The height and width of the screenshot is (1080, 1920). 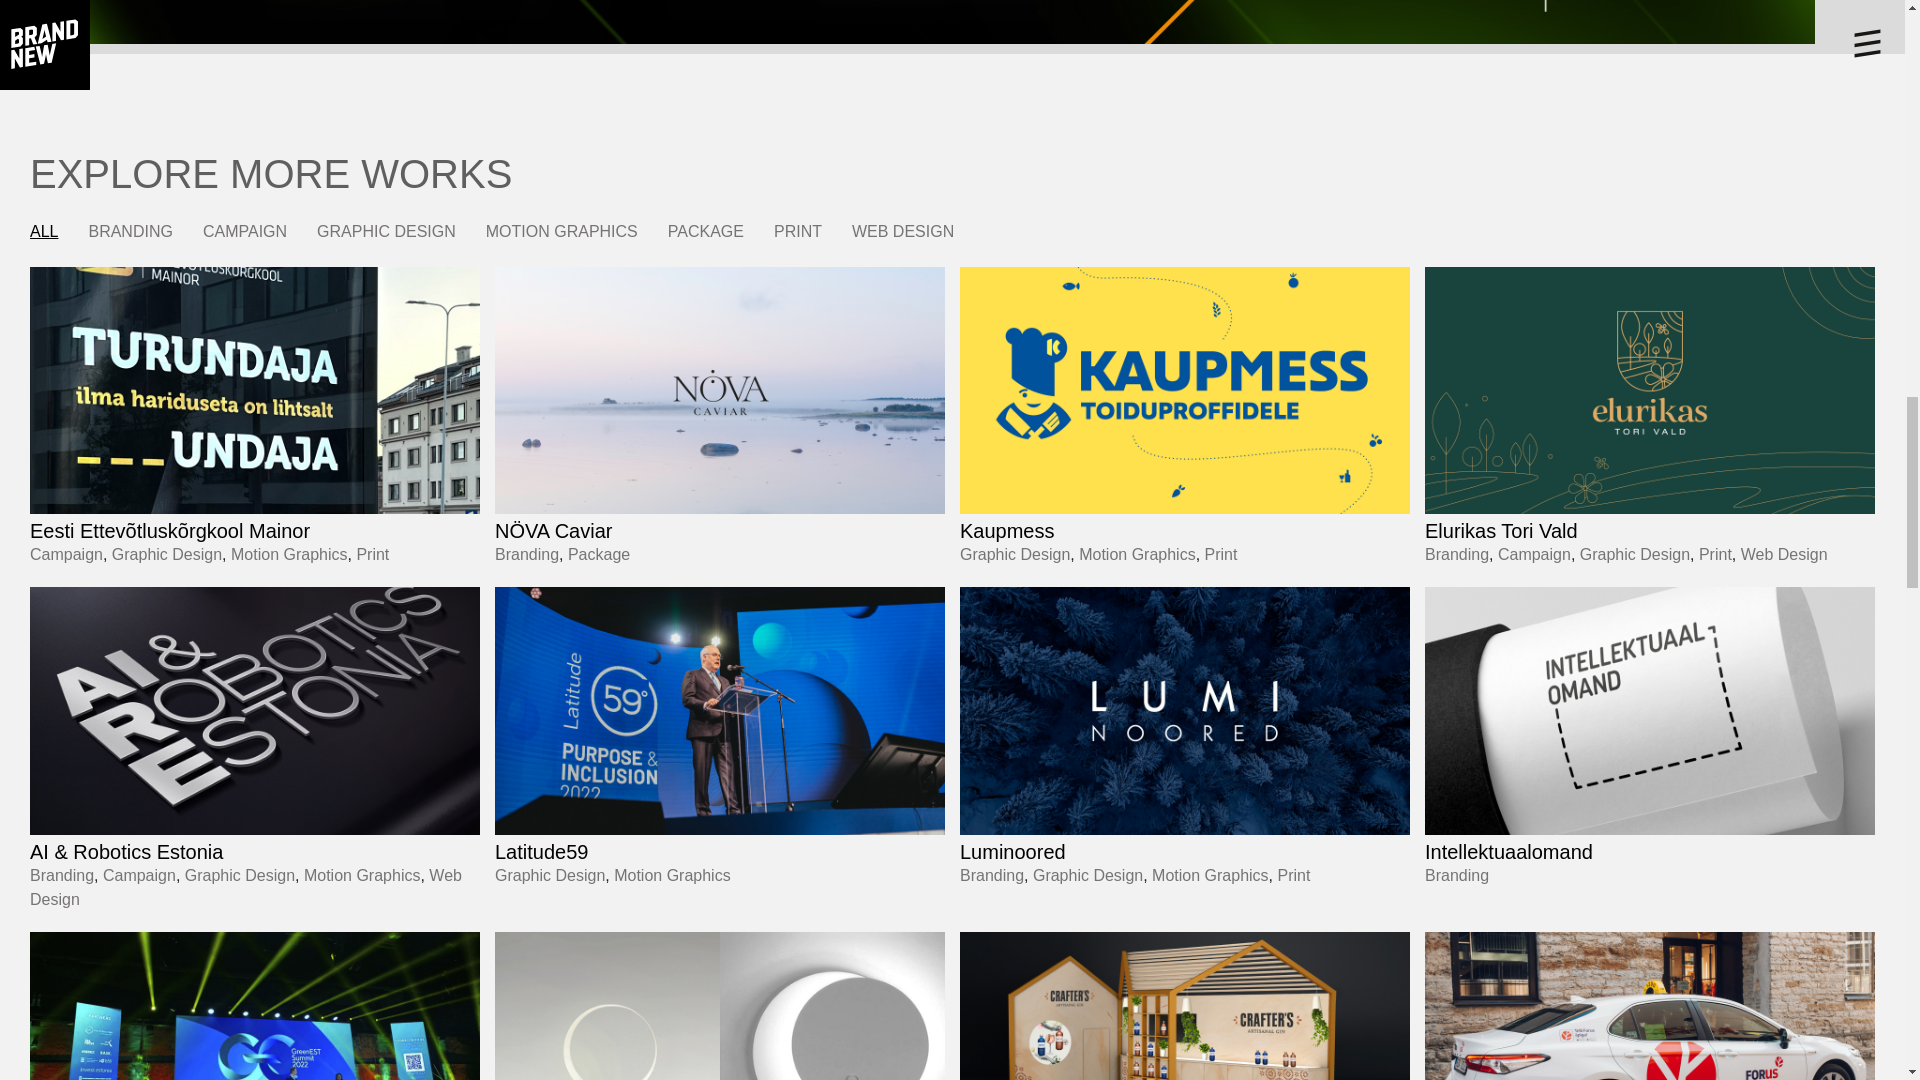 I want to click on Motion Graphics, so click(x=1138, y=554).